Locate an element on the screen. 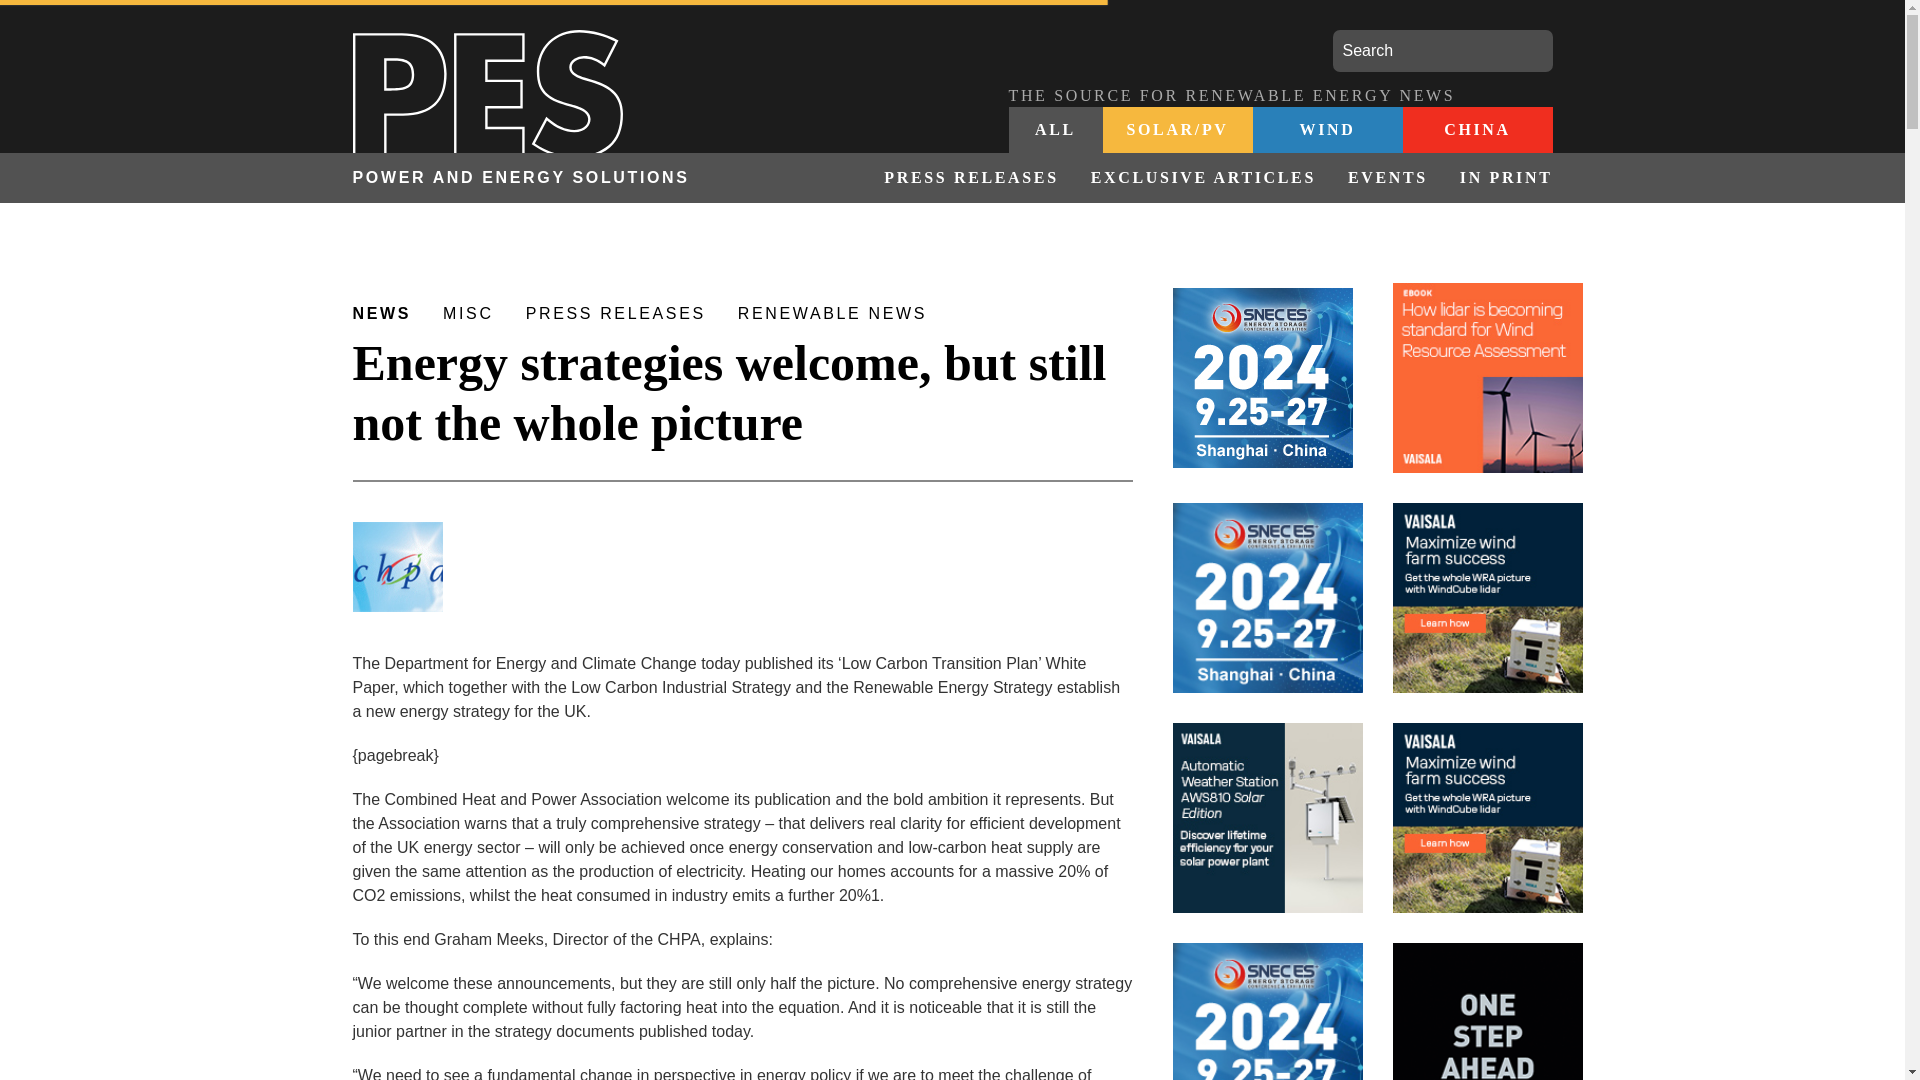 This screenshot has height=1080, width=1920. PRESS RELEASES is located at coordinates (970, 178).